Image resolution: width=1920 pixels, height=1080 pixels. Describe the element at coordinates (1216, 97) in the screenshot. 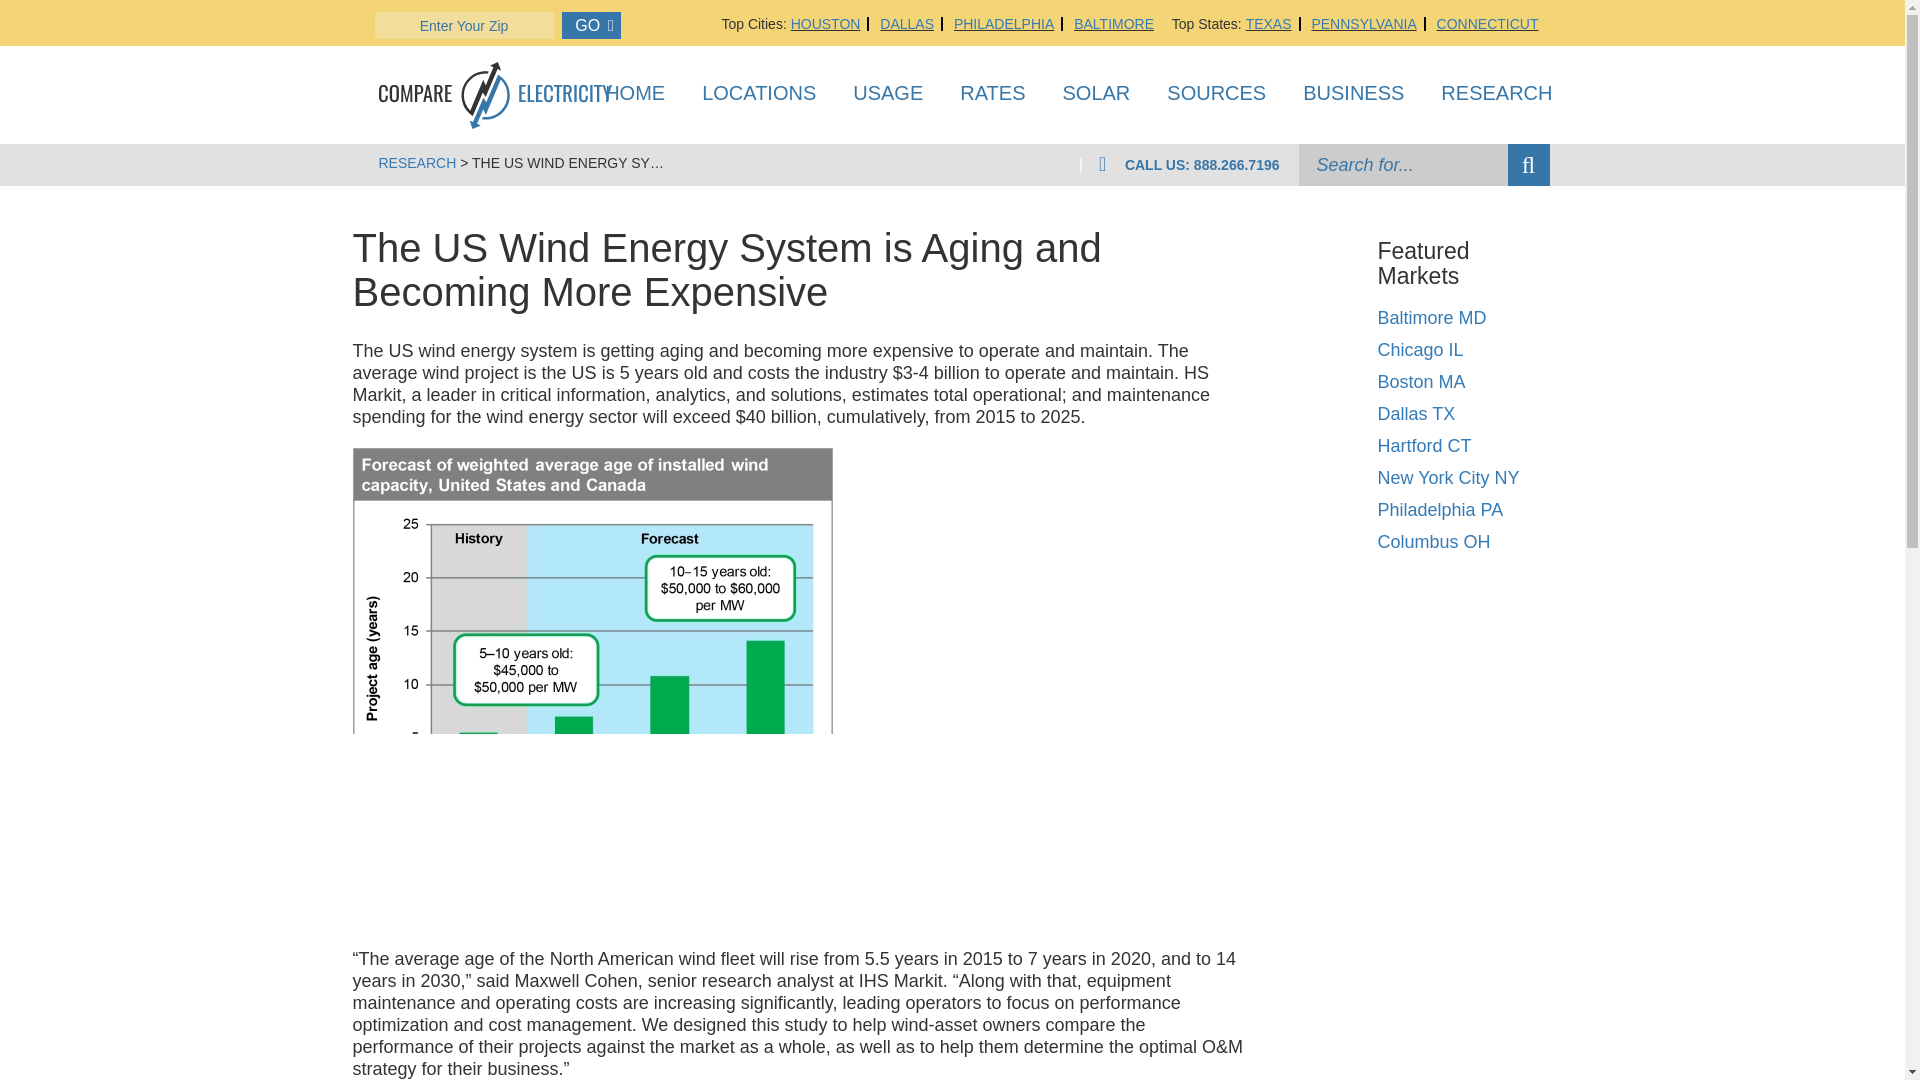

I see `SOURCES` at that location.